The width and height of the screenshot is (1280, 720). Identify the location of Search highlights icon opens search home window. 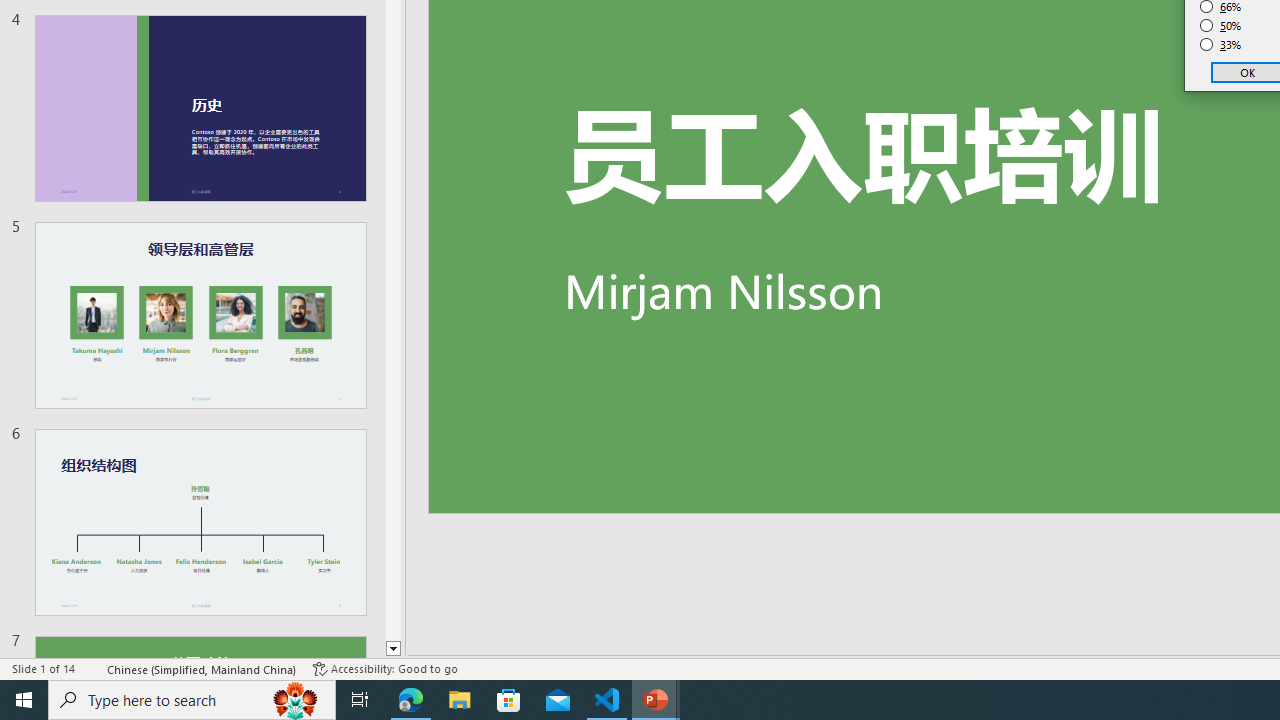
(296, 700).